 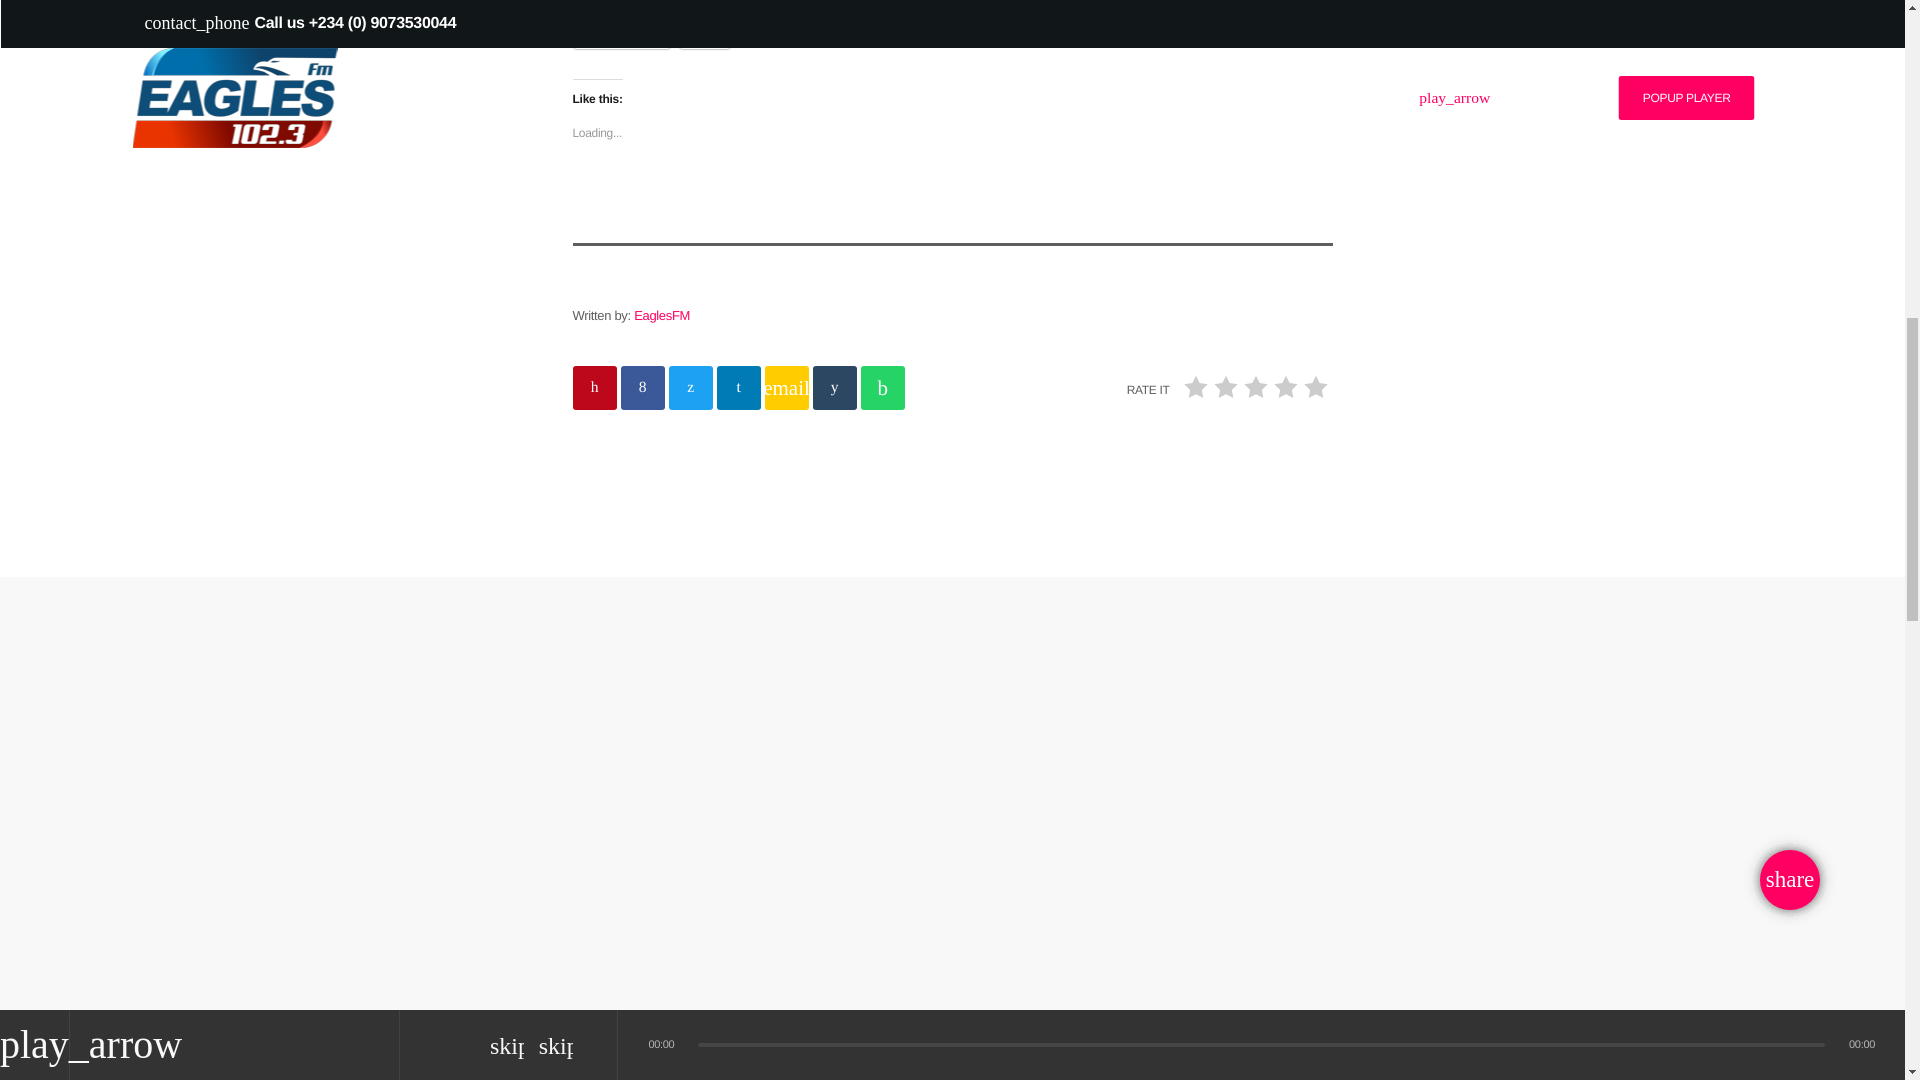 I want to click on Facebook, so click(x=621, y=34).